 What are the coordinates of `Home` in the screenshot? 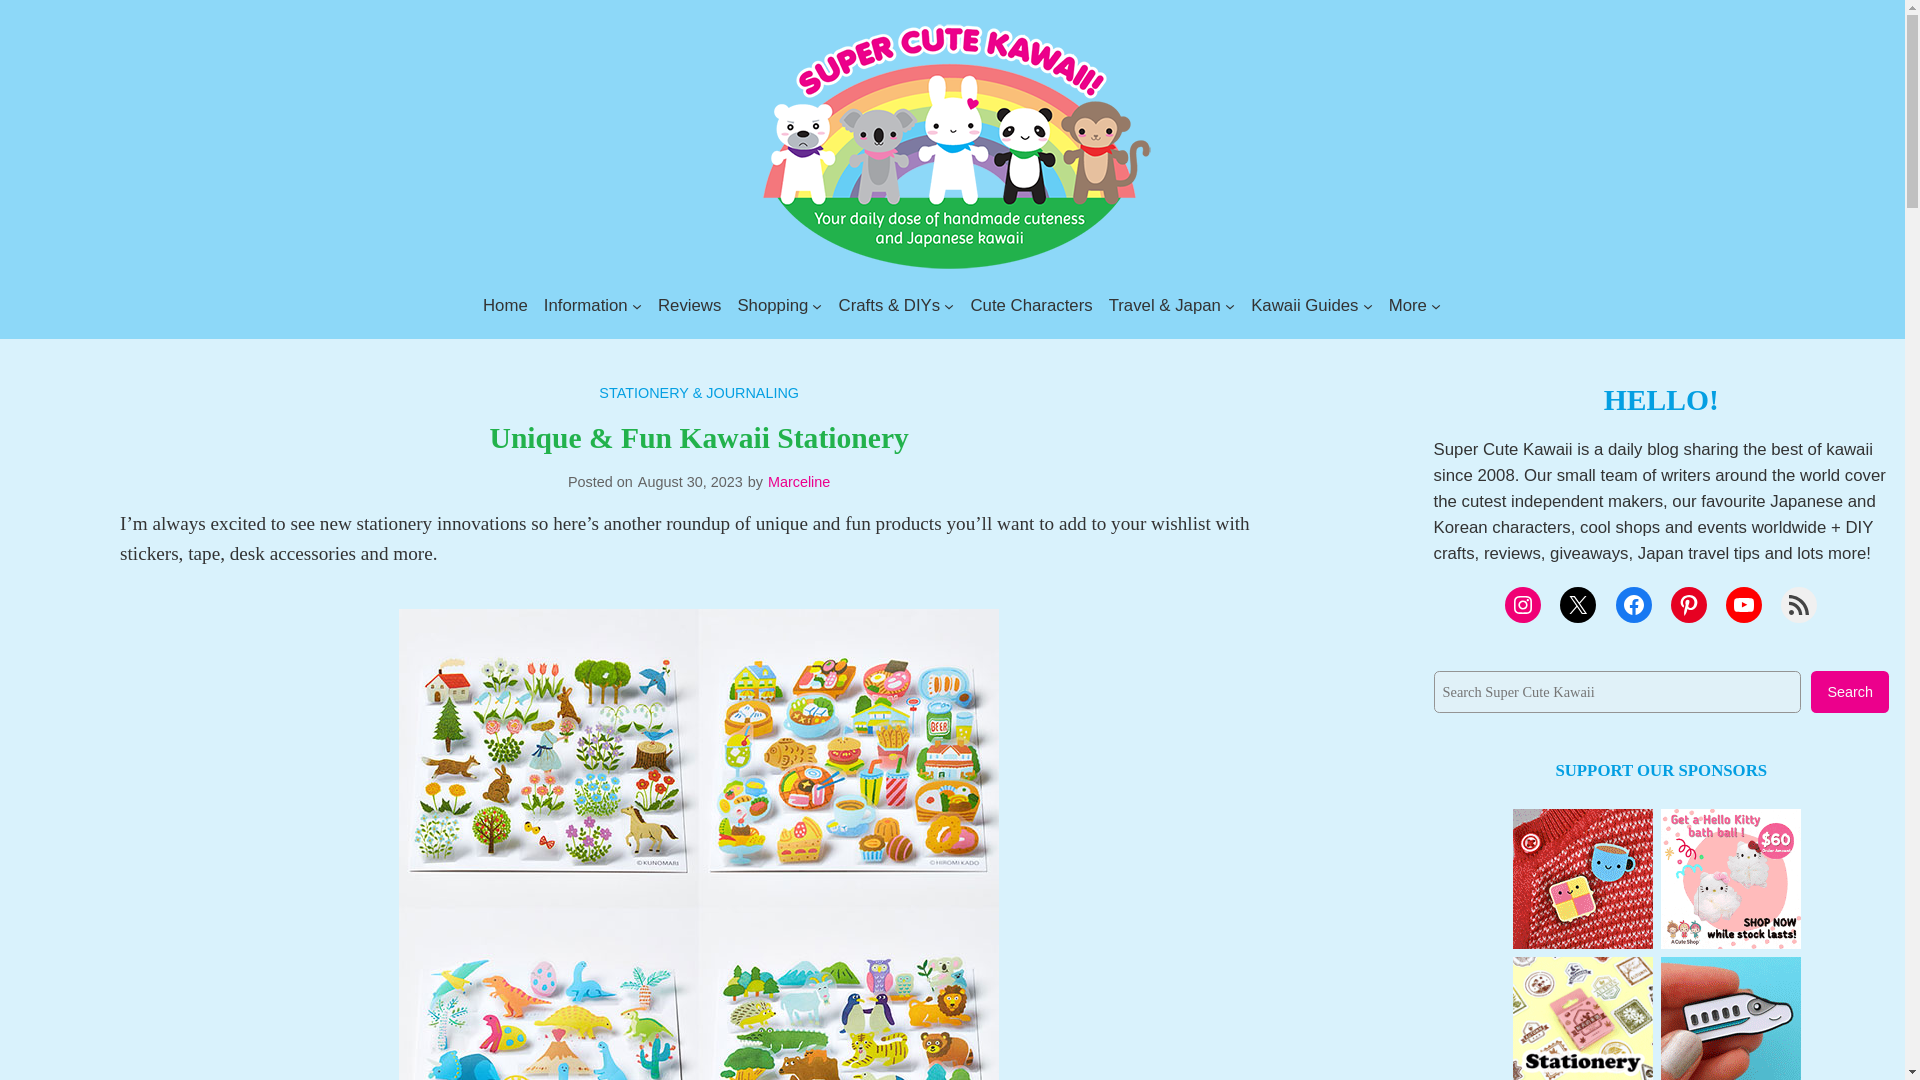 It's located at (506, 305).